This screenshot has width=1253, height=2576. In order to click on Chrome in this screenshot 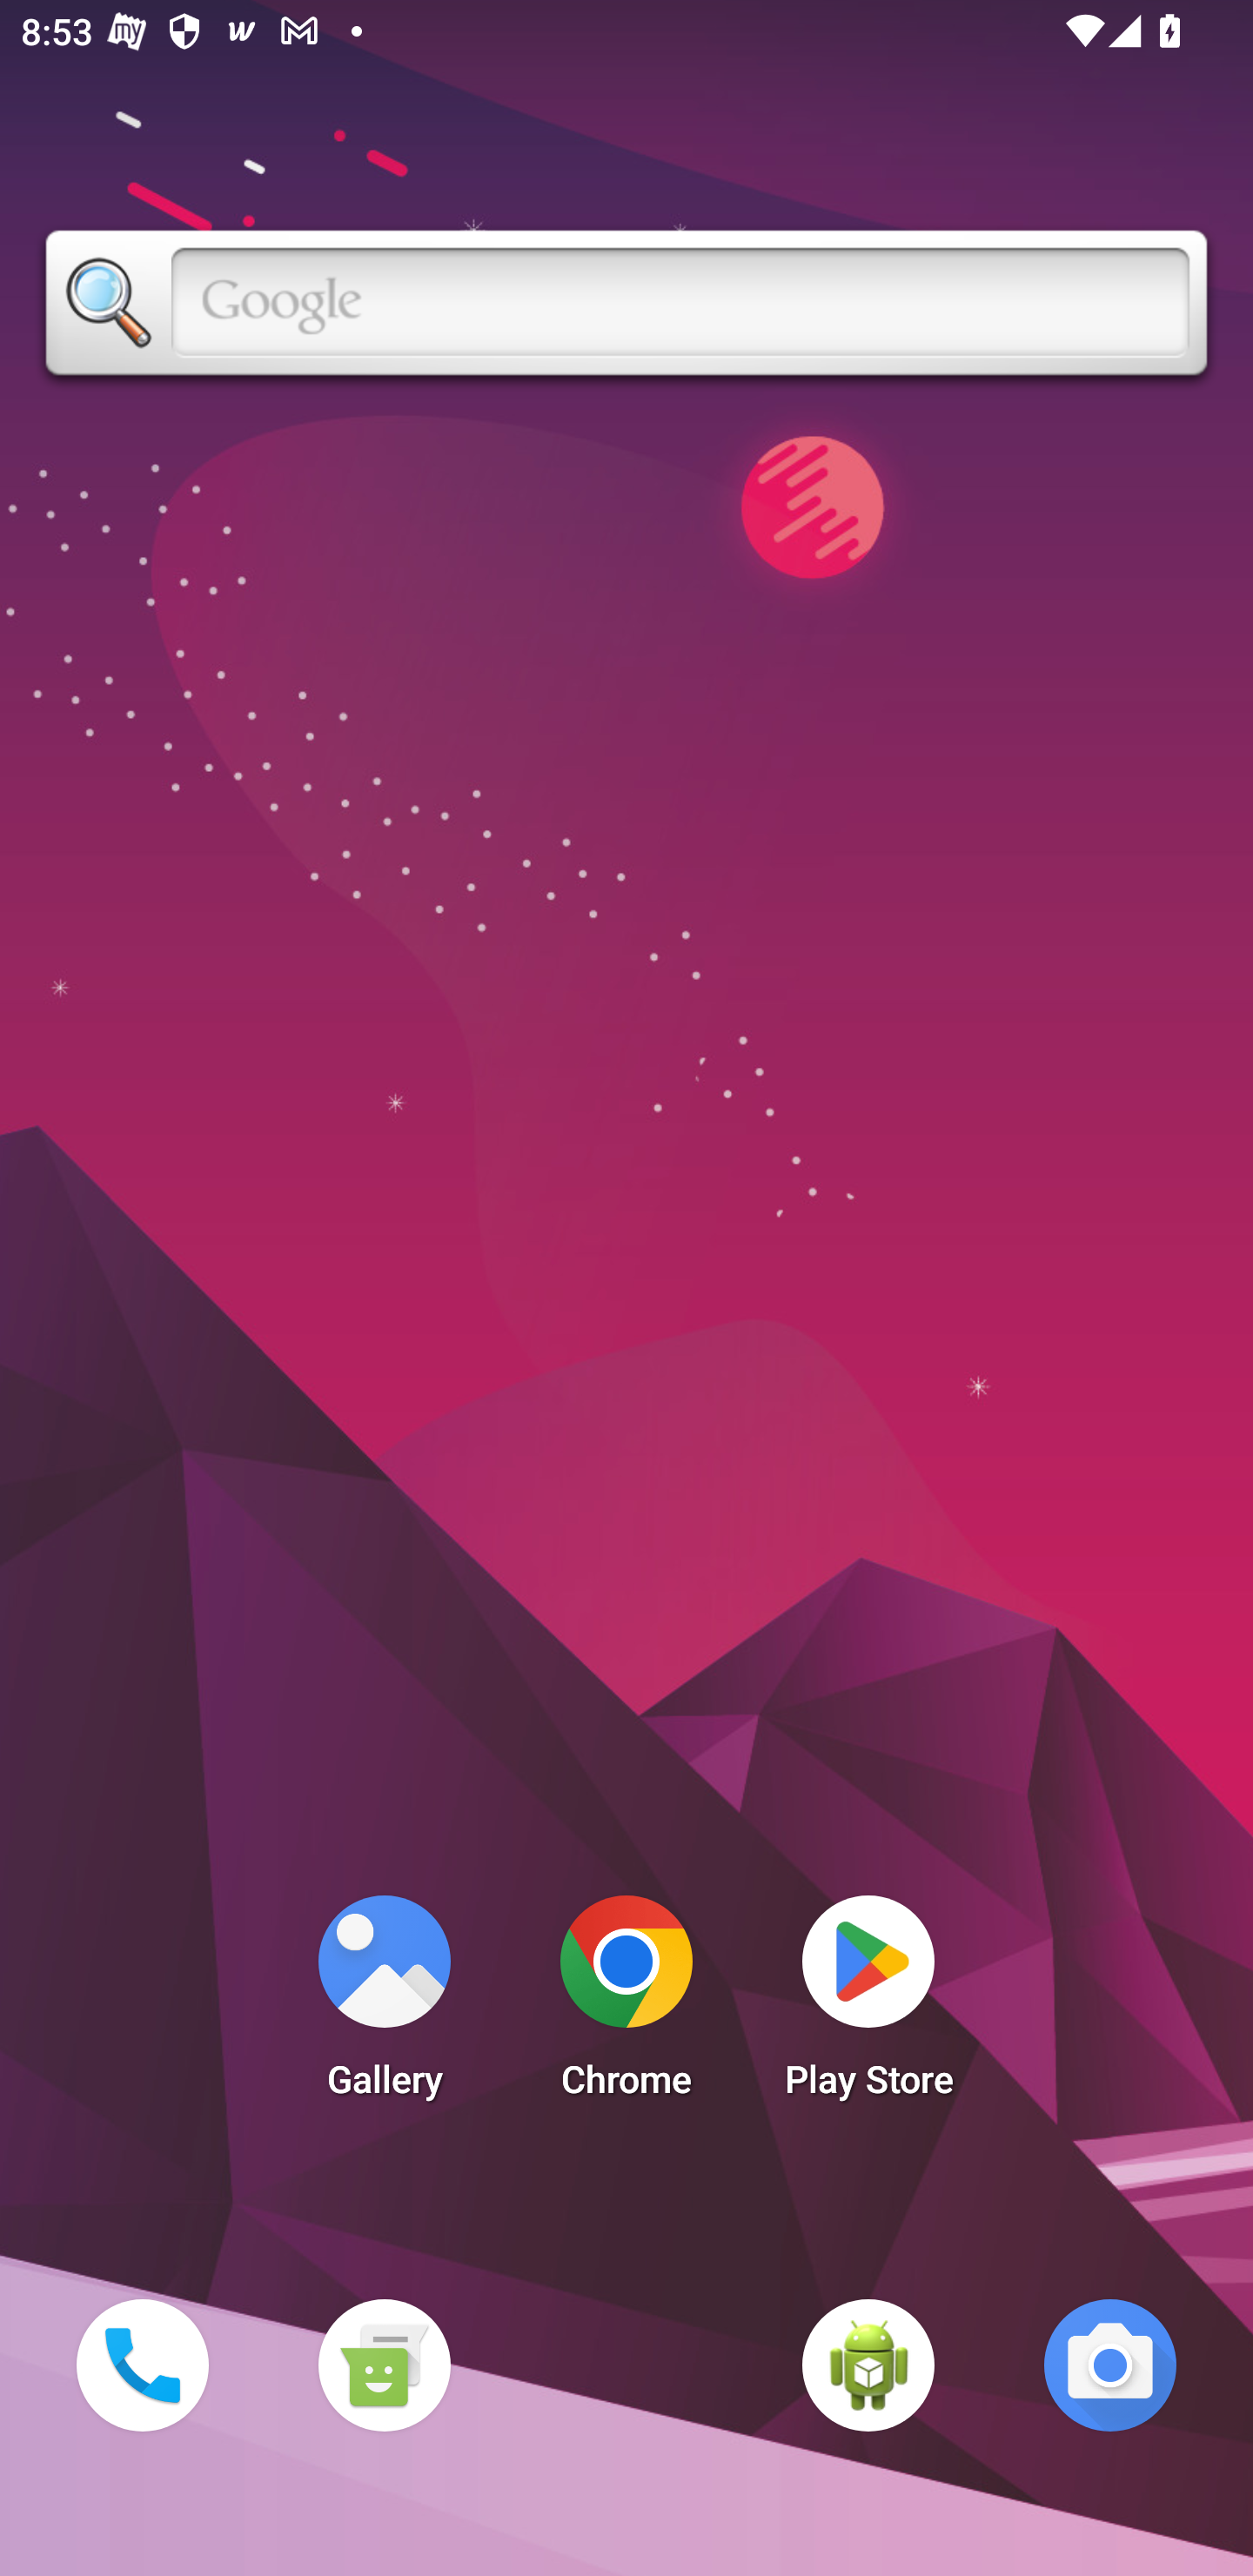, I will do `click(626, 2005)`.